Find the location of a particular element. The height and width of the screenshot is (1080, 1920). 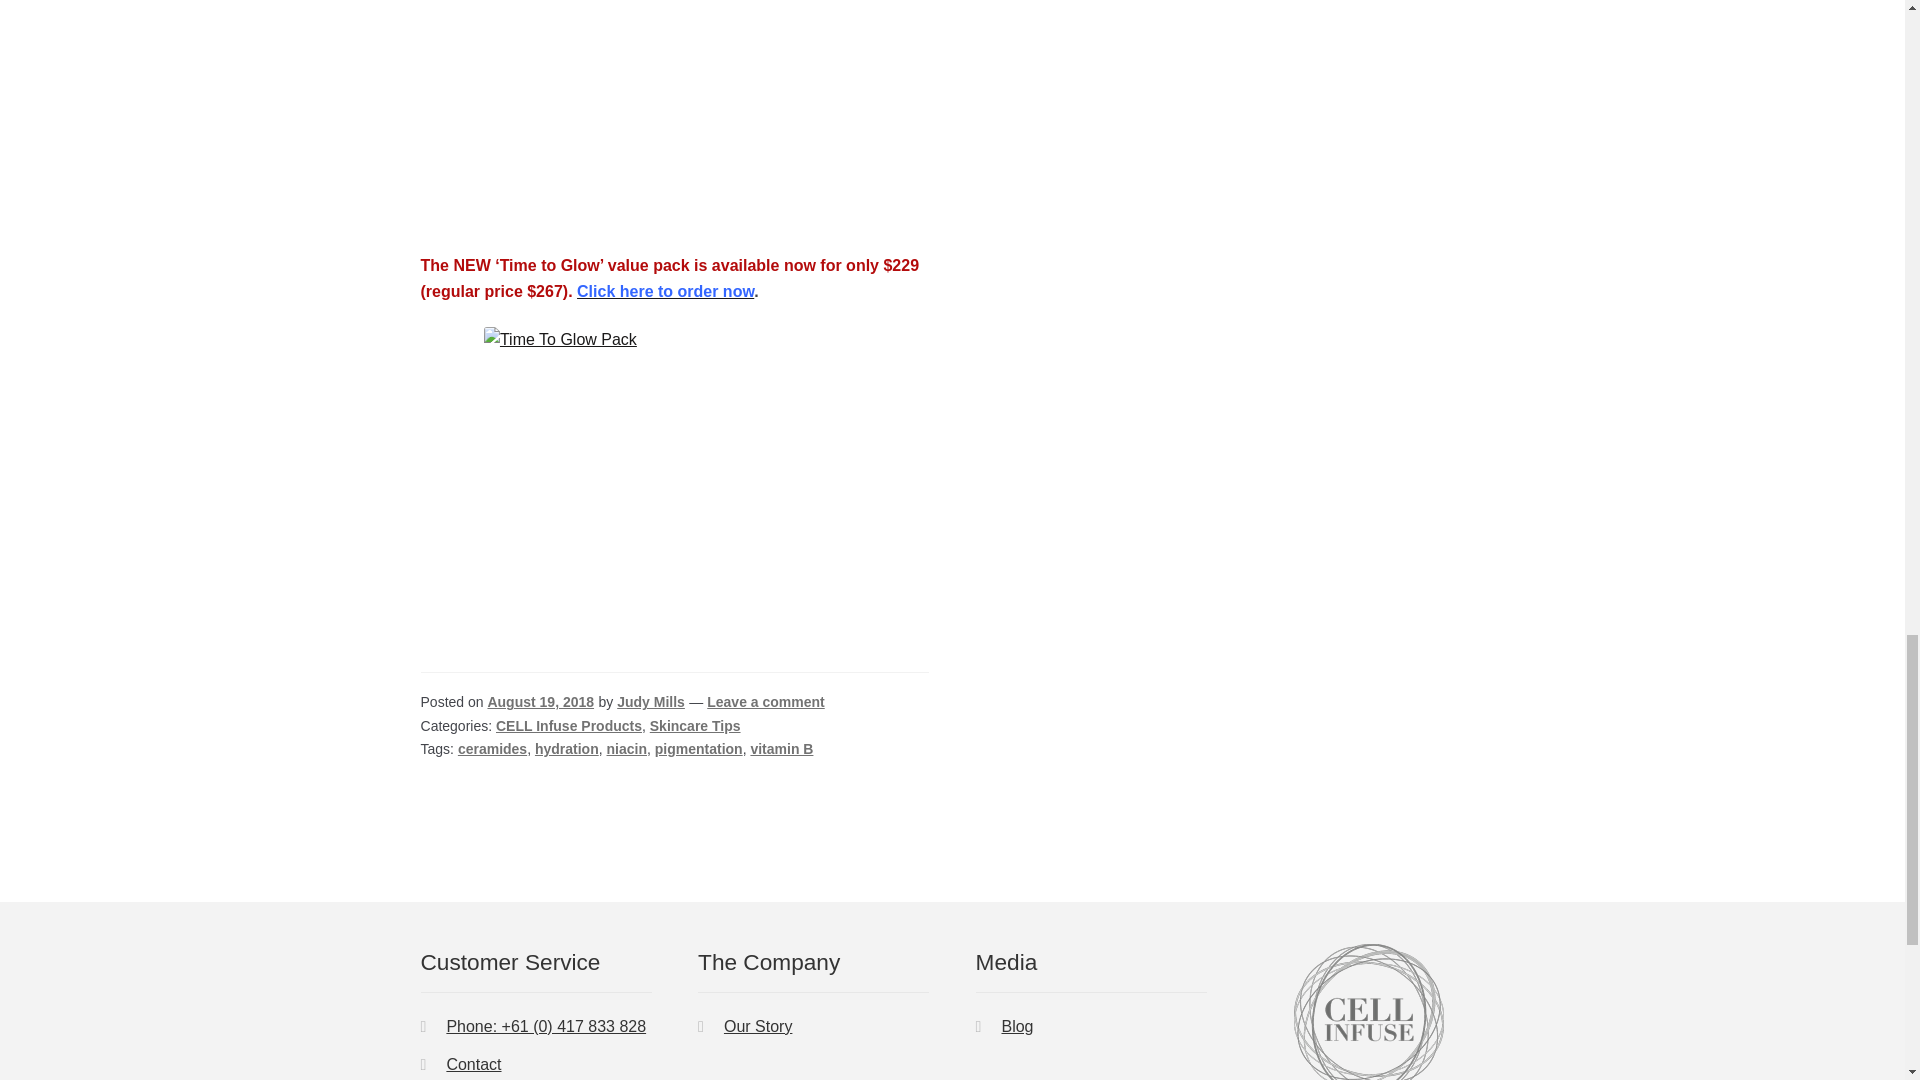

Contact is located at coordinates (473, 1064).